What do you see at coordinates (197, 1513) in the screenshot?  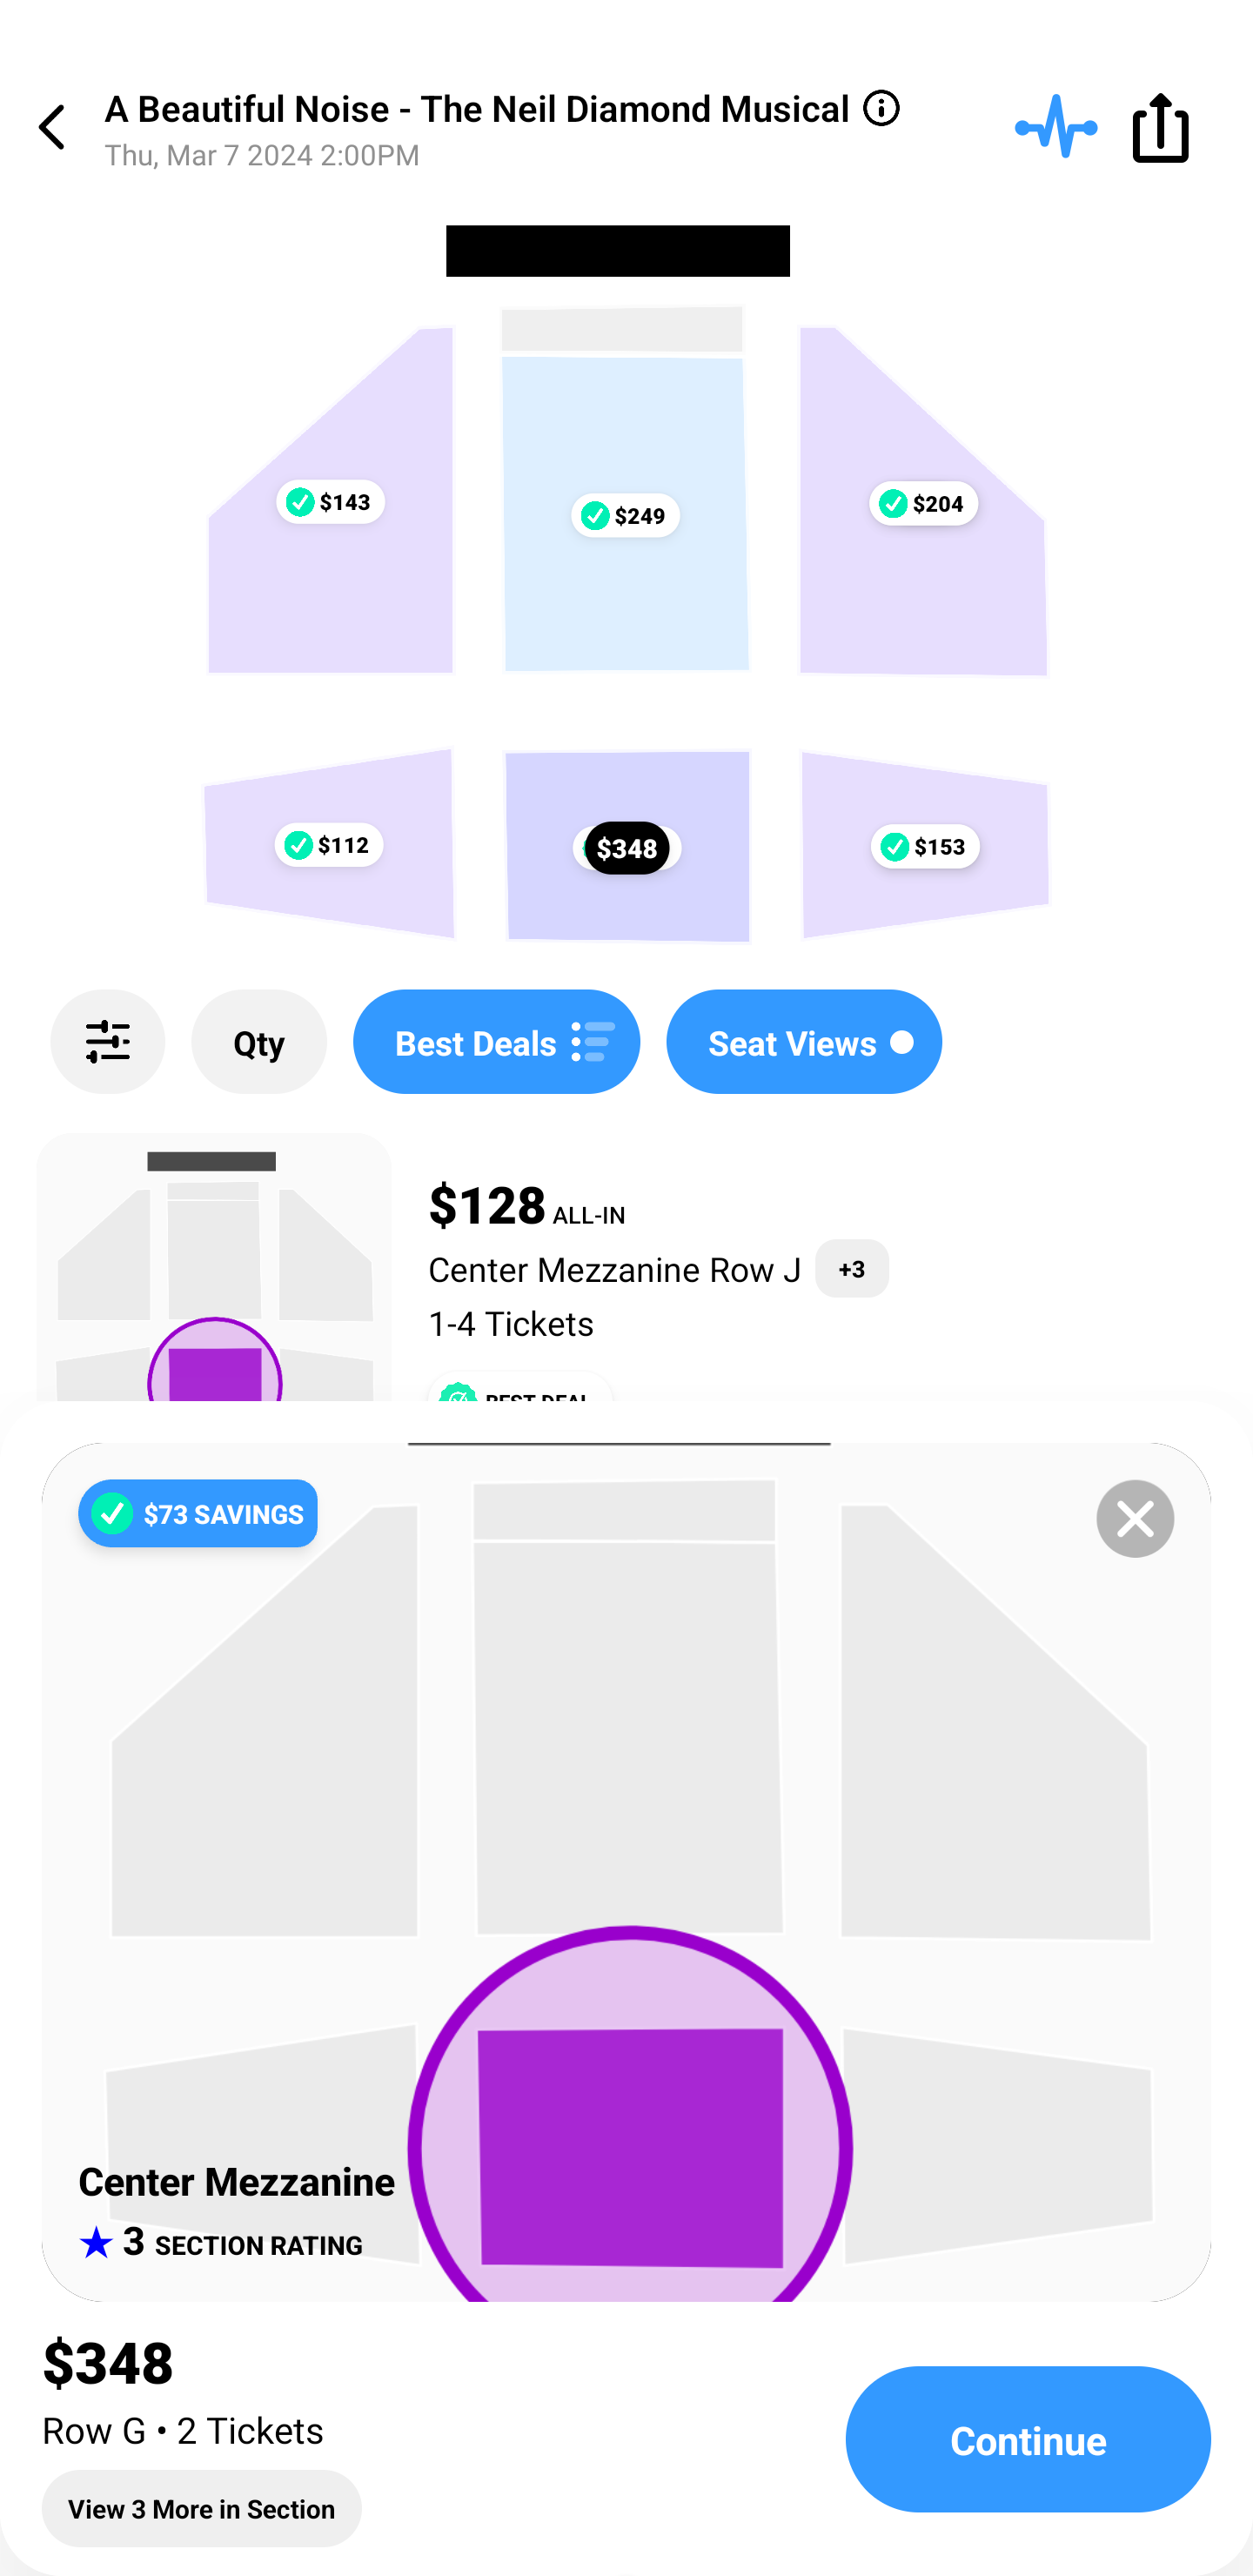 I see `$73 SAVINGS` at bounding box center [197, 1513].